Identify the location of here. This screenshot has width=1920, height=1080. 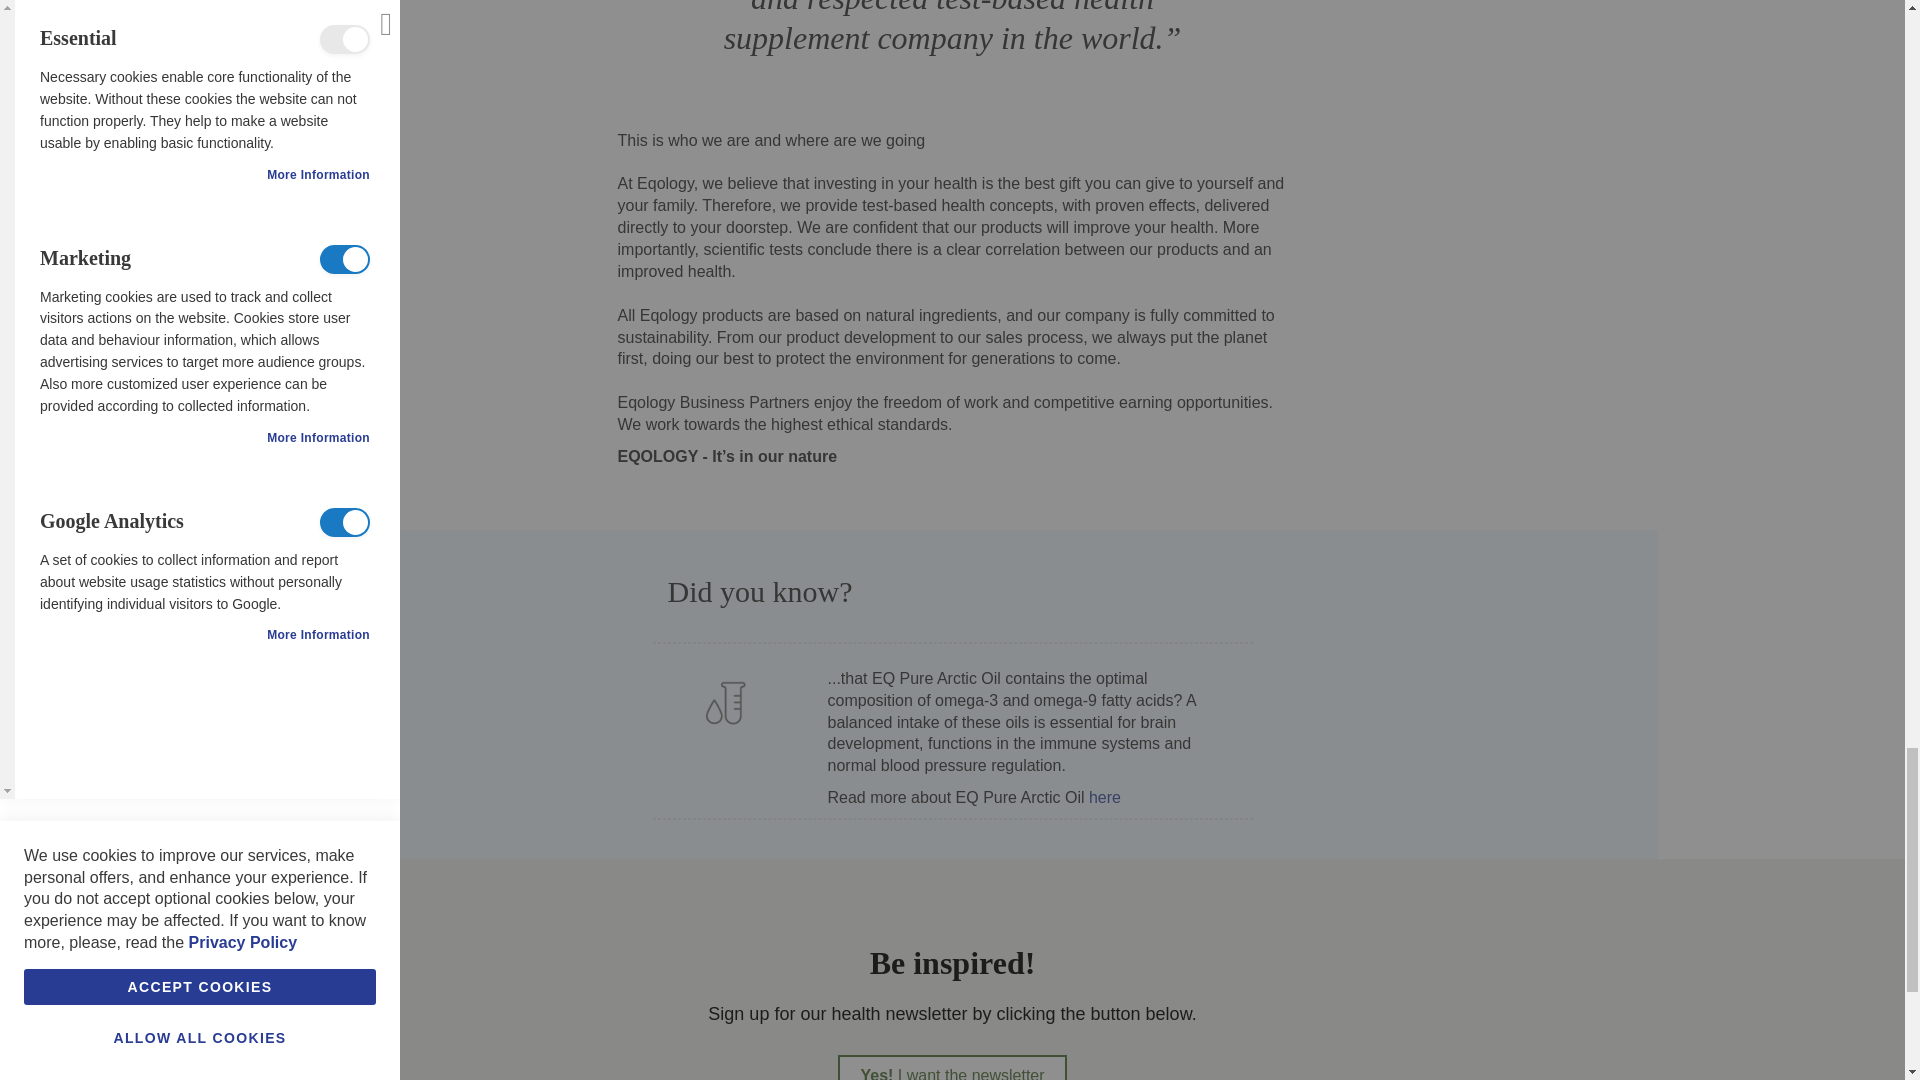
(951, 1068).